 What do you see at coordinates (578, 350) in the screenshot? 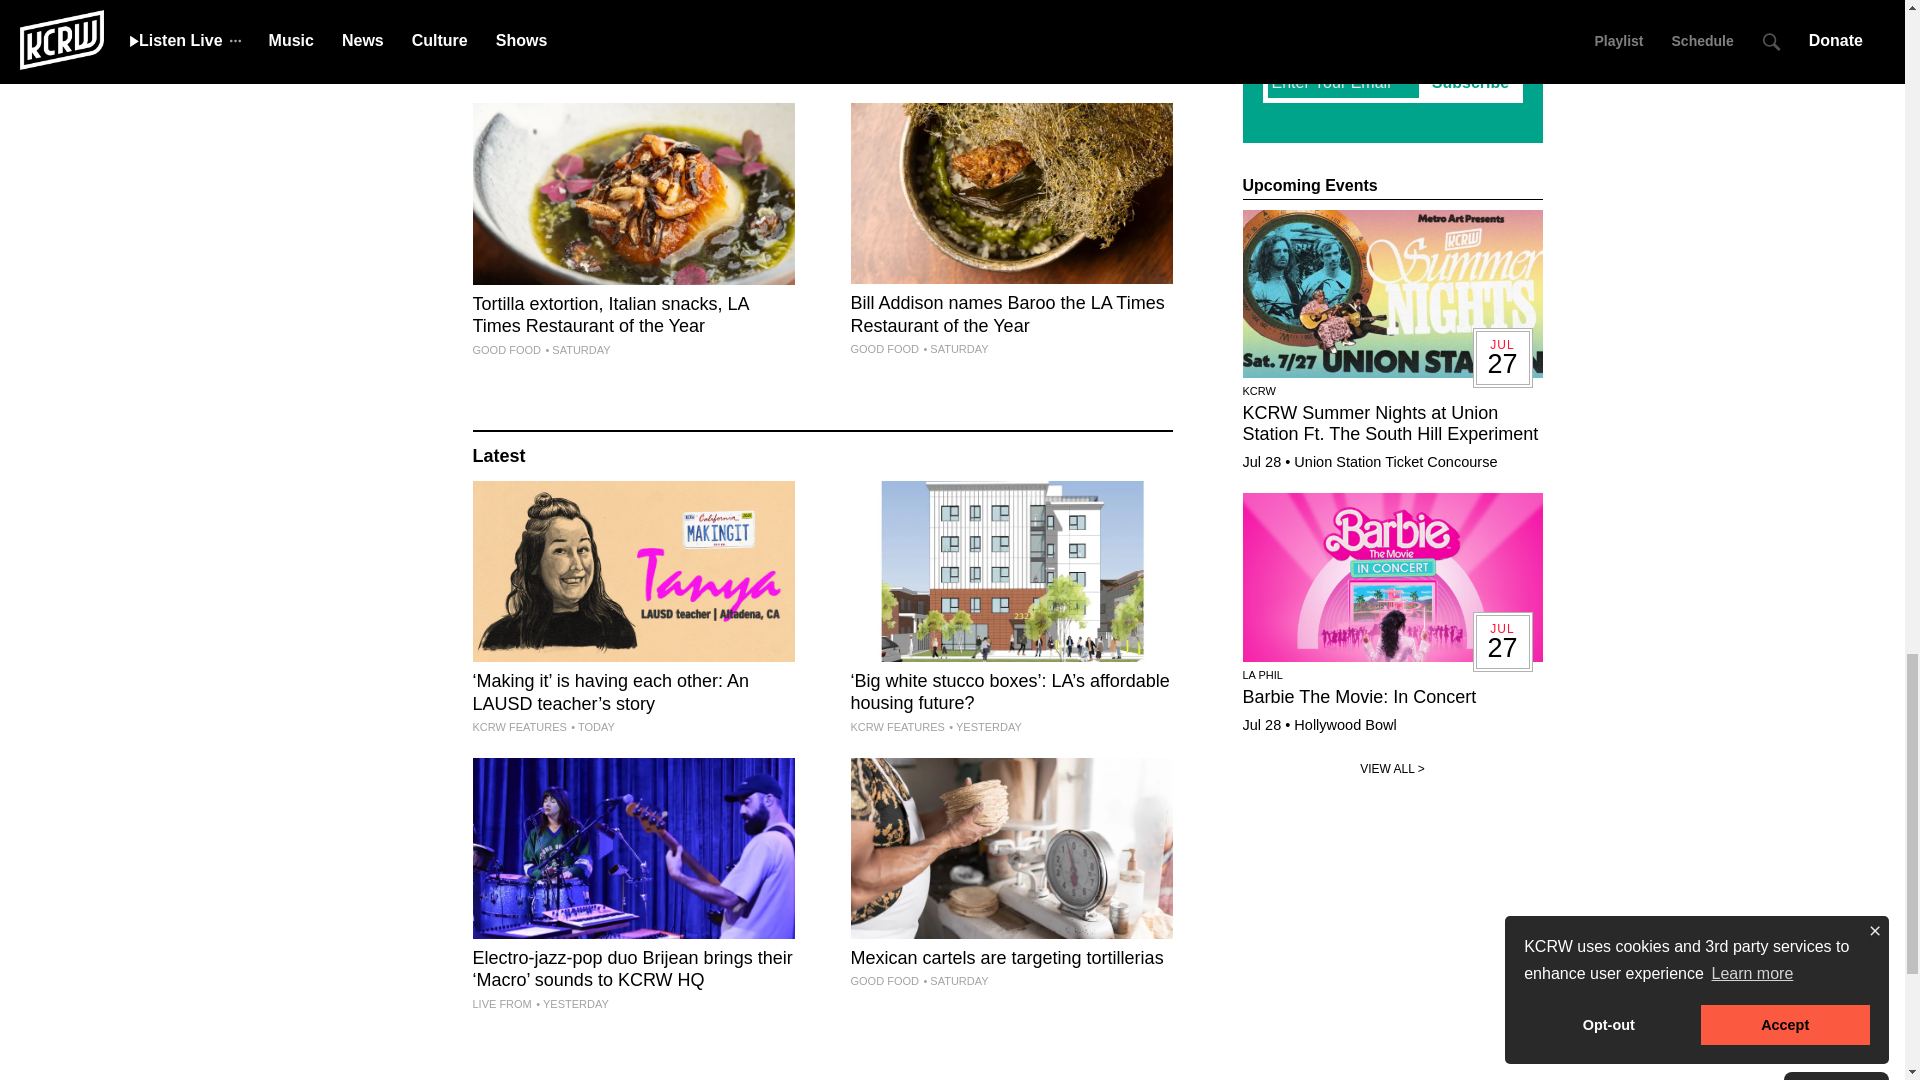
I see `Saturday, July 20th 2024, 3:00 am` at bounding box center [578, 350].